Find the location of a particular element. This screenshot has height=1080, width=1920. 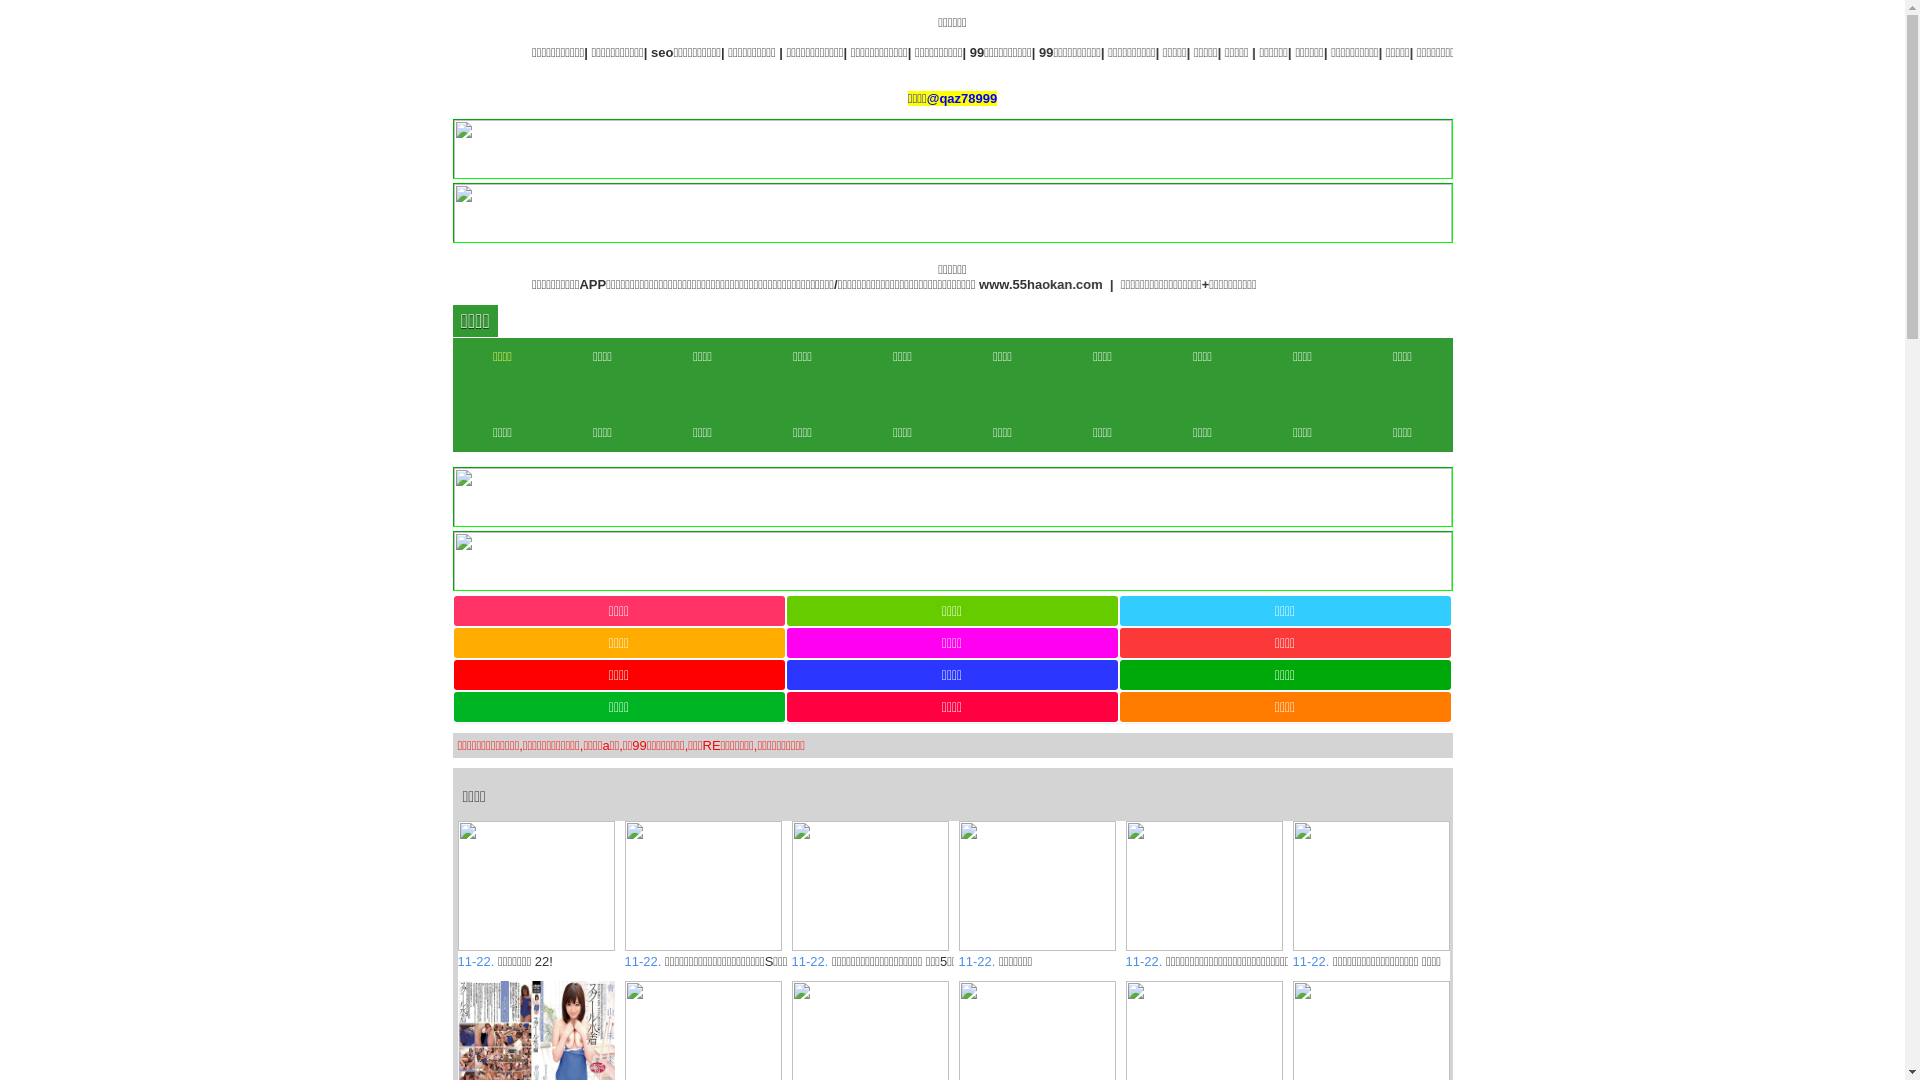

| is located at coordinates (1175, 52).